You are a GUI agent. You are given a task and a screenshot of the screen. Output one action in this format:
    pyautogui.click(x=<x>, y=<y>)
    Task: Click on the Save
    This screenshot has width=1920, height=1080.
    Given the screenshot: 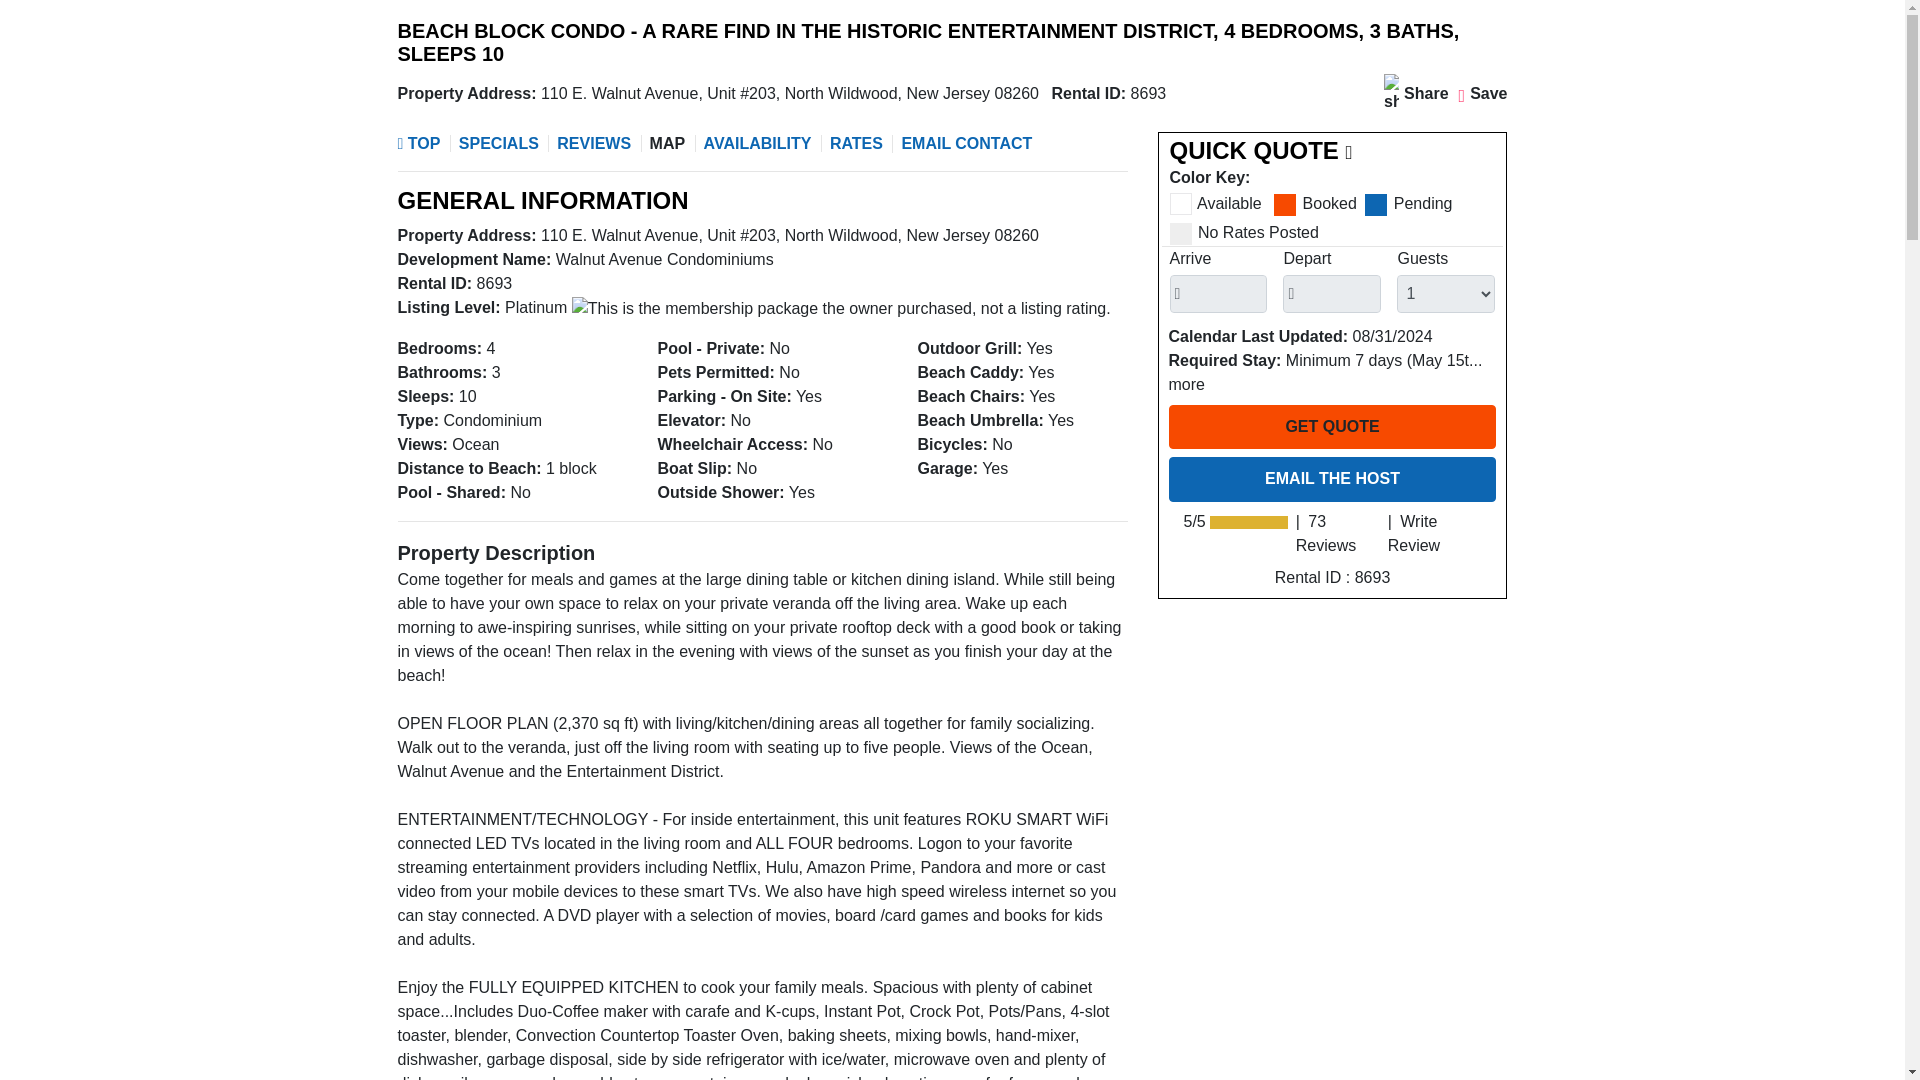 What is the action you would take?
    pyautogui.click(x=1483, y=94)
    